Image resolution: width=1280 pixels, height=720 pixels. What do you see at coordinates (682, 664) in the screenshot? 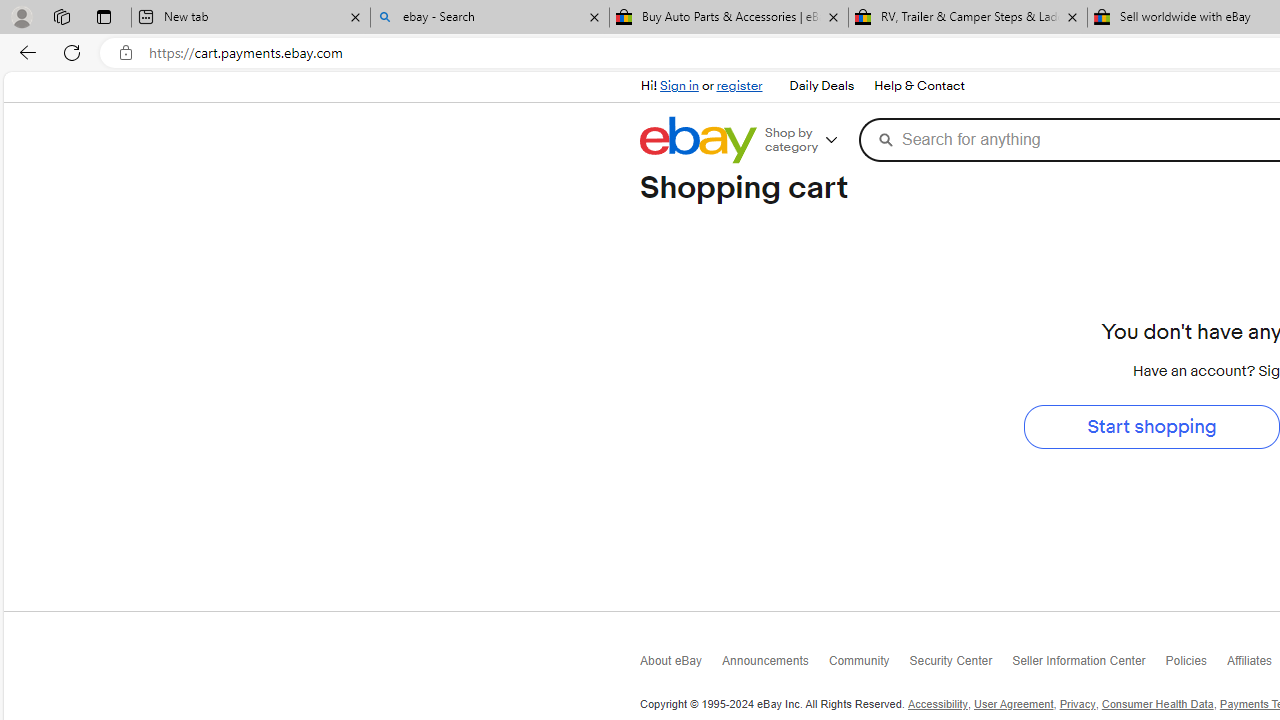
I see `About eBay` at bounding box center [682, 664].